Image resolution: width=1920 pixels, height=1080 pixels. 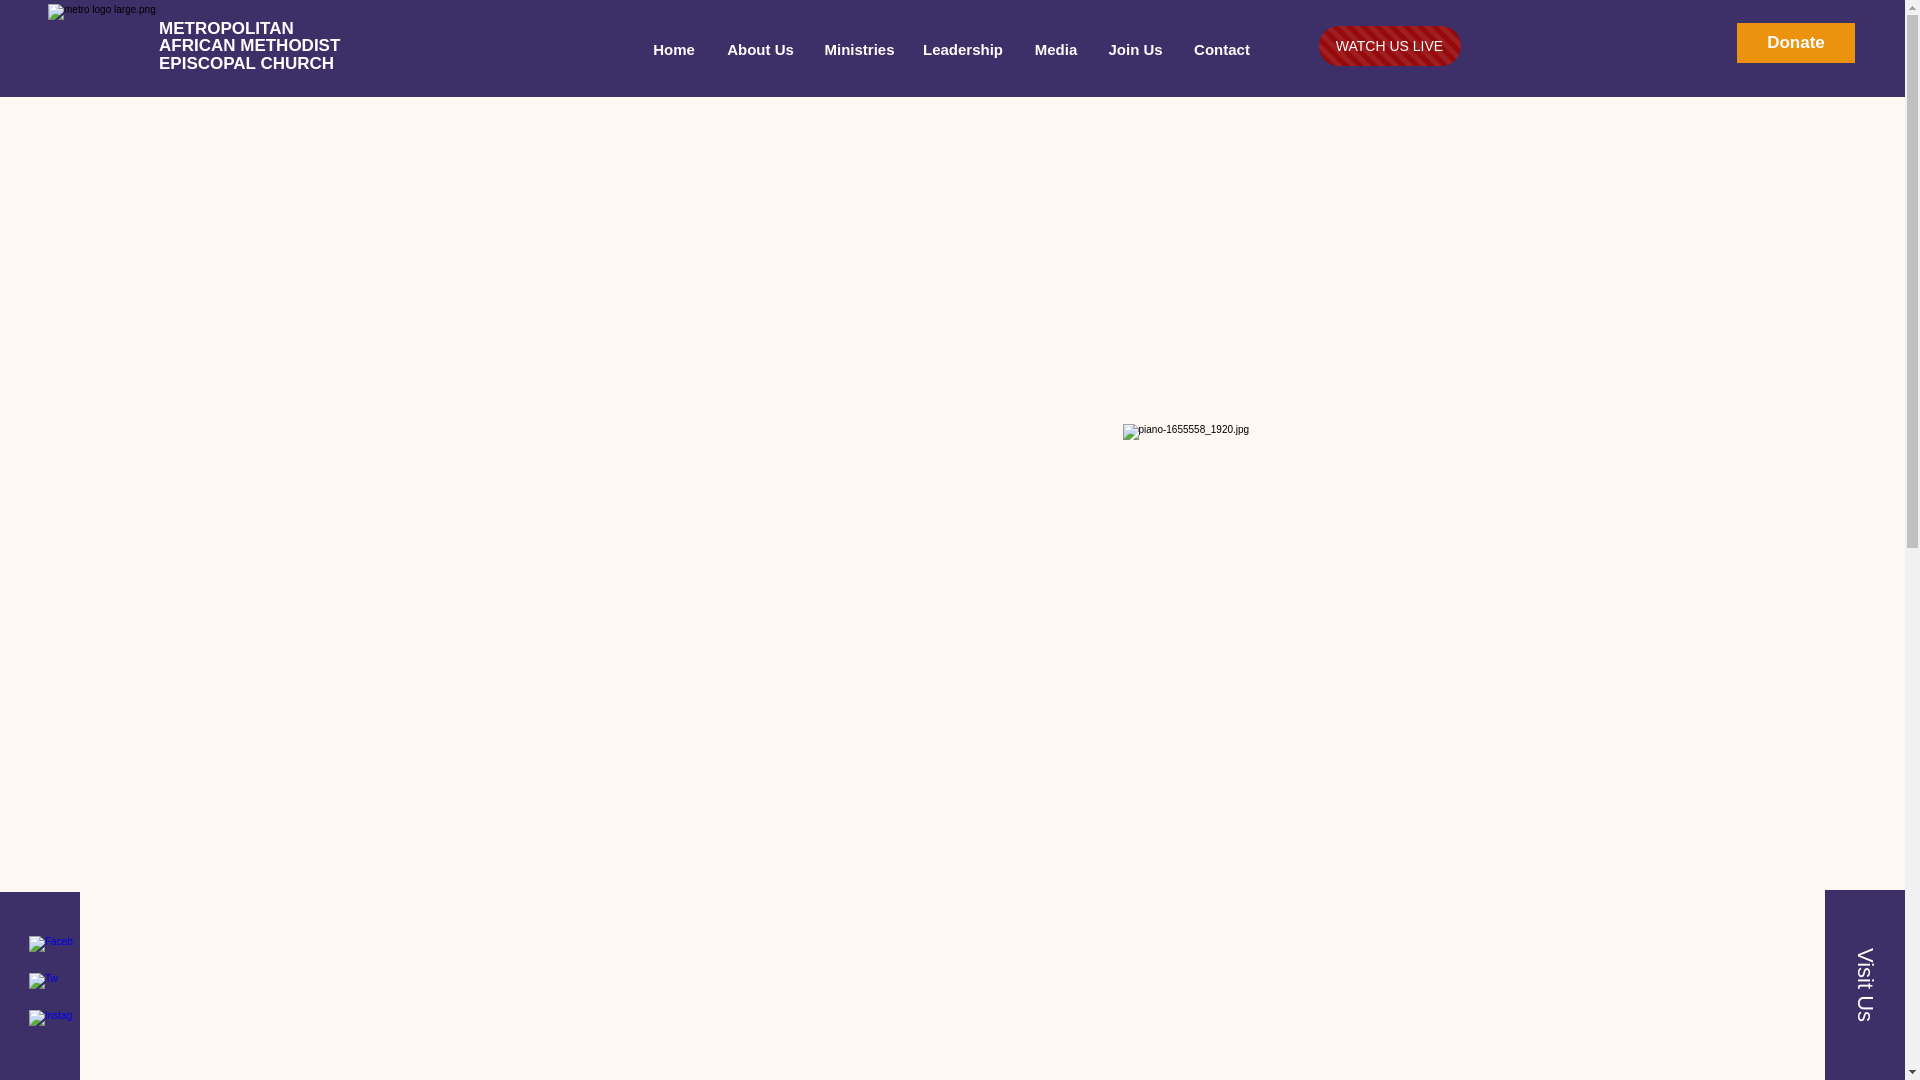 What do you see at coordinates (1054, 50) in the screenshot?
I see `Media` at bounding box center [1054, 50].